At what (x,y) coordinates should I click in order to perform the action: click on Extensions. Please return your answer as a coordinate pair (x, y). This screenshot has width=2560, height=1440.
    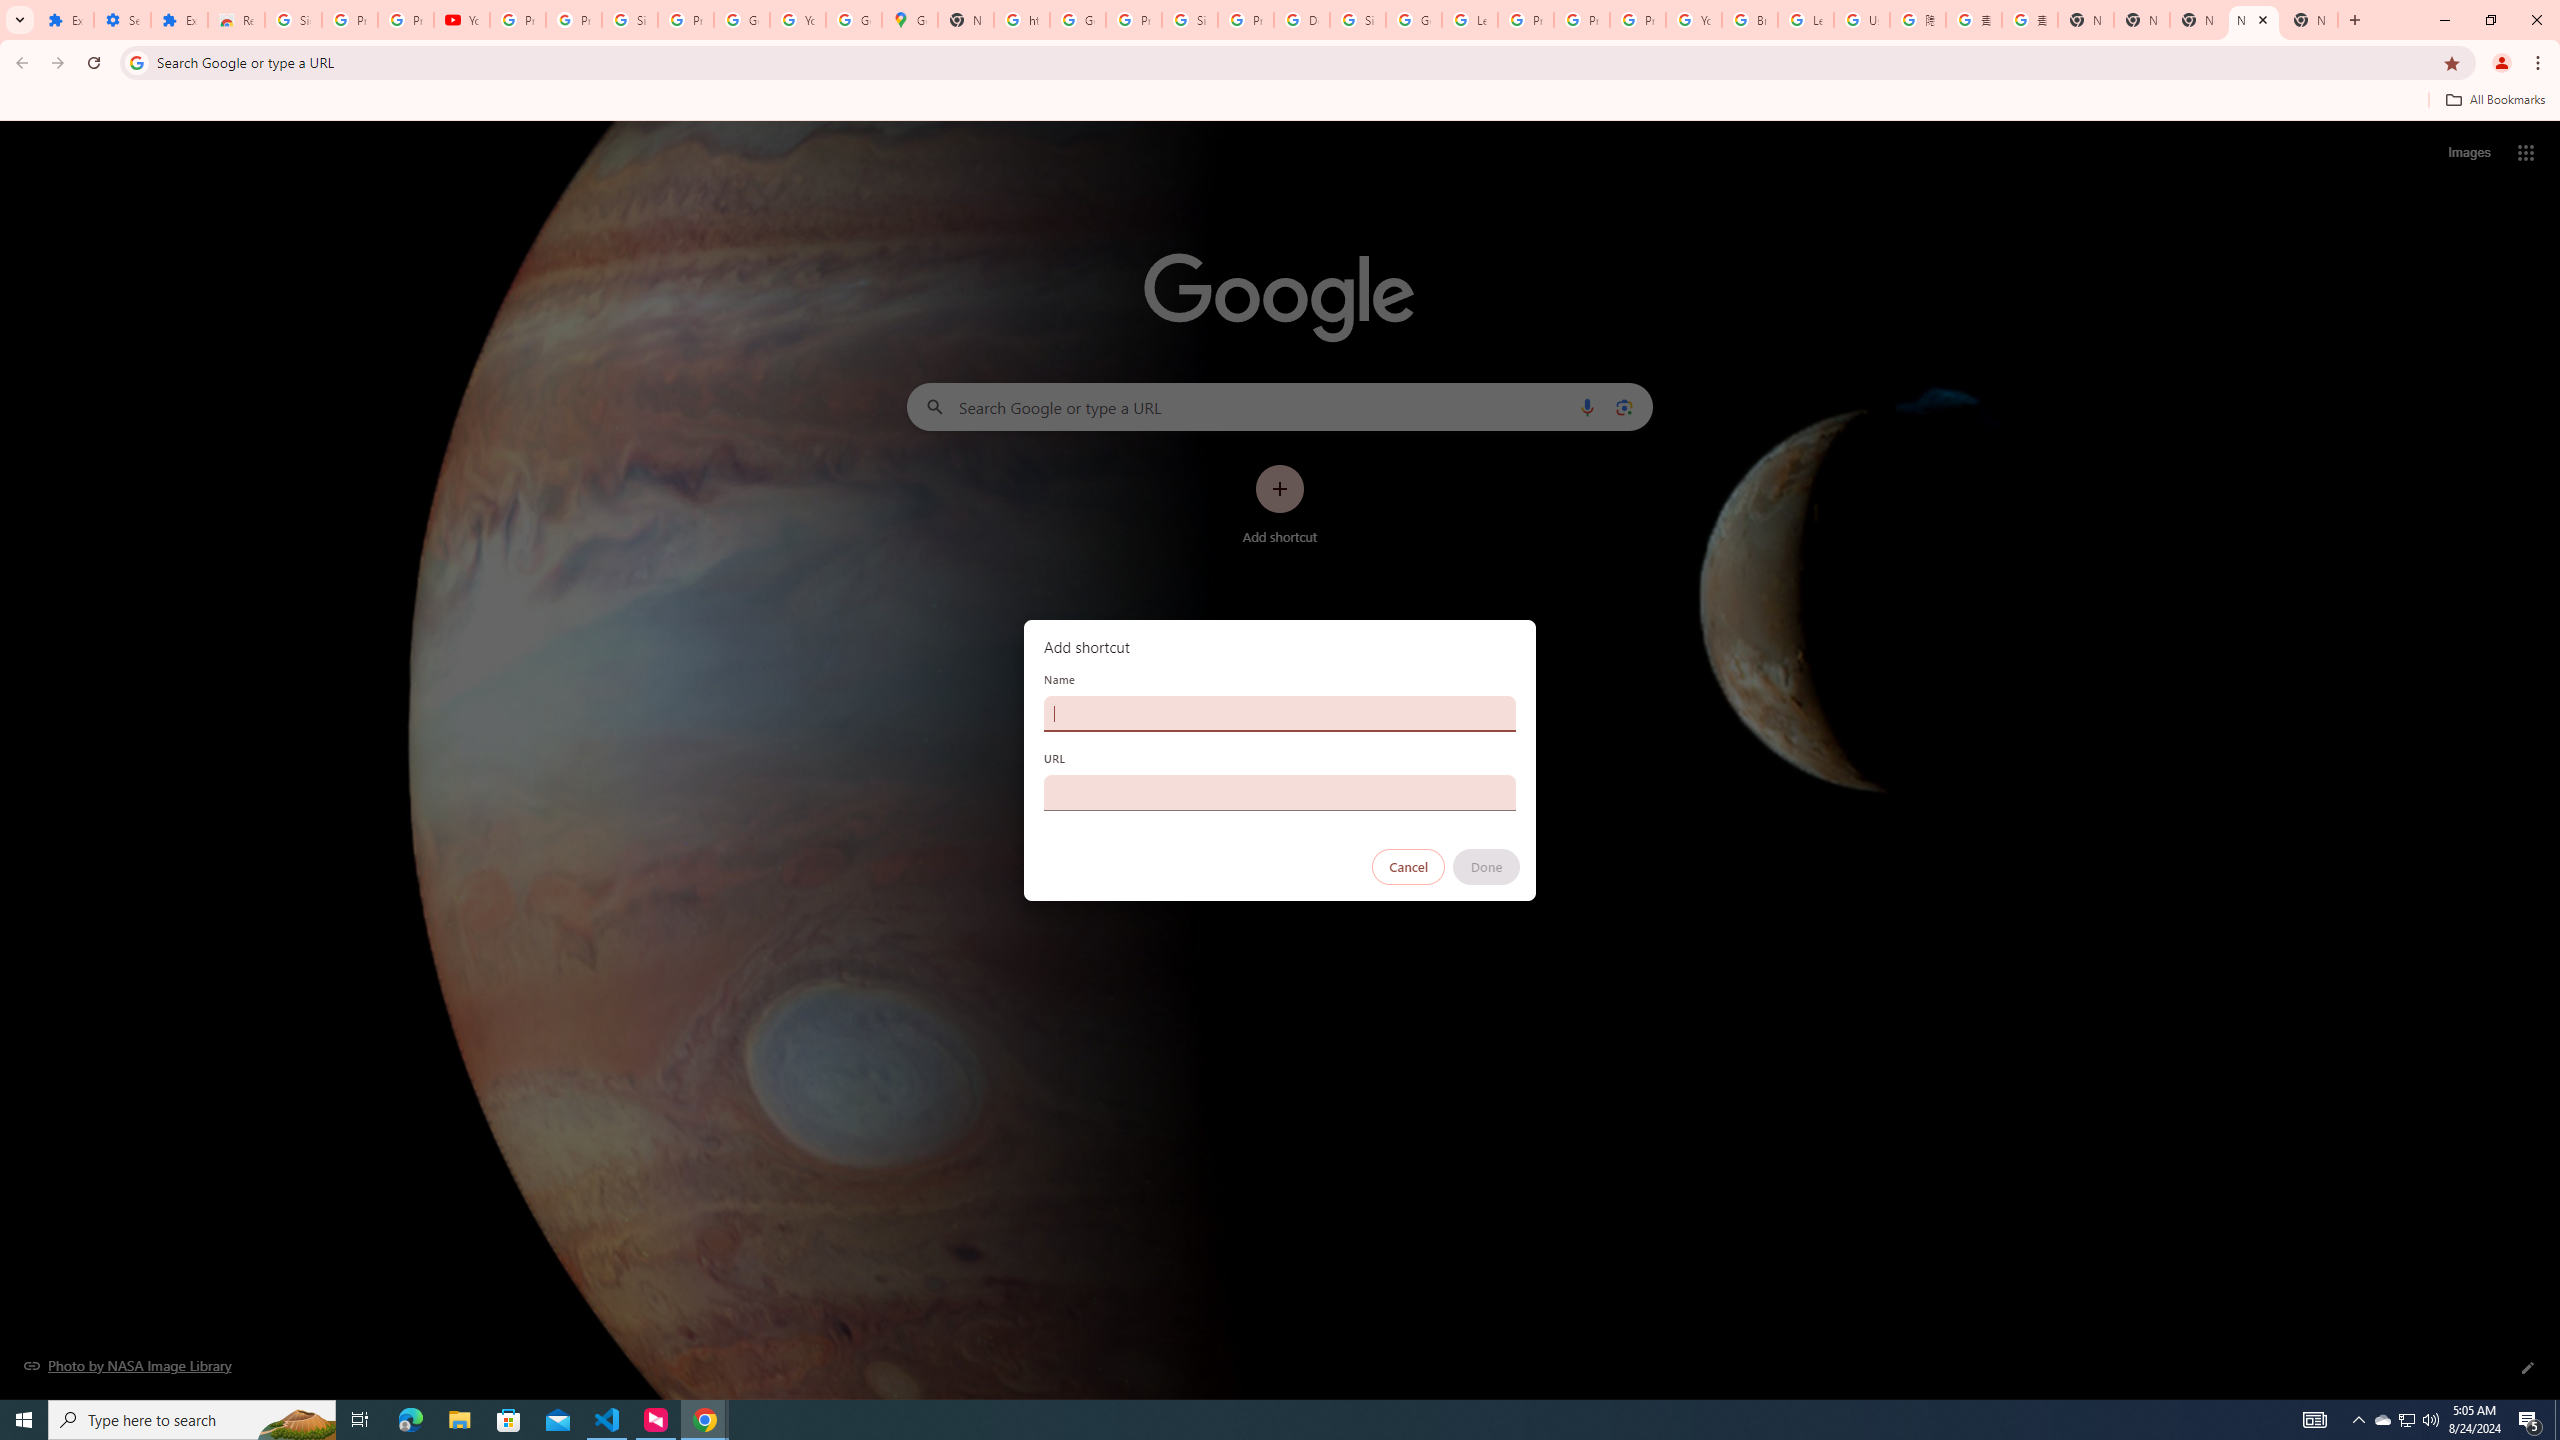
    Looking at the image, I should click on (65, 20).